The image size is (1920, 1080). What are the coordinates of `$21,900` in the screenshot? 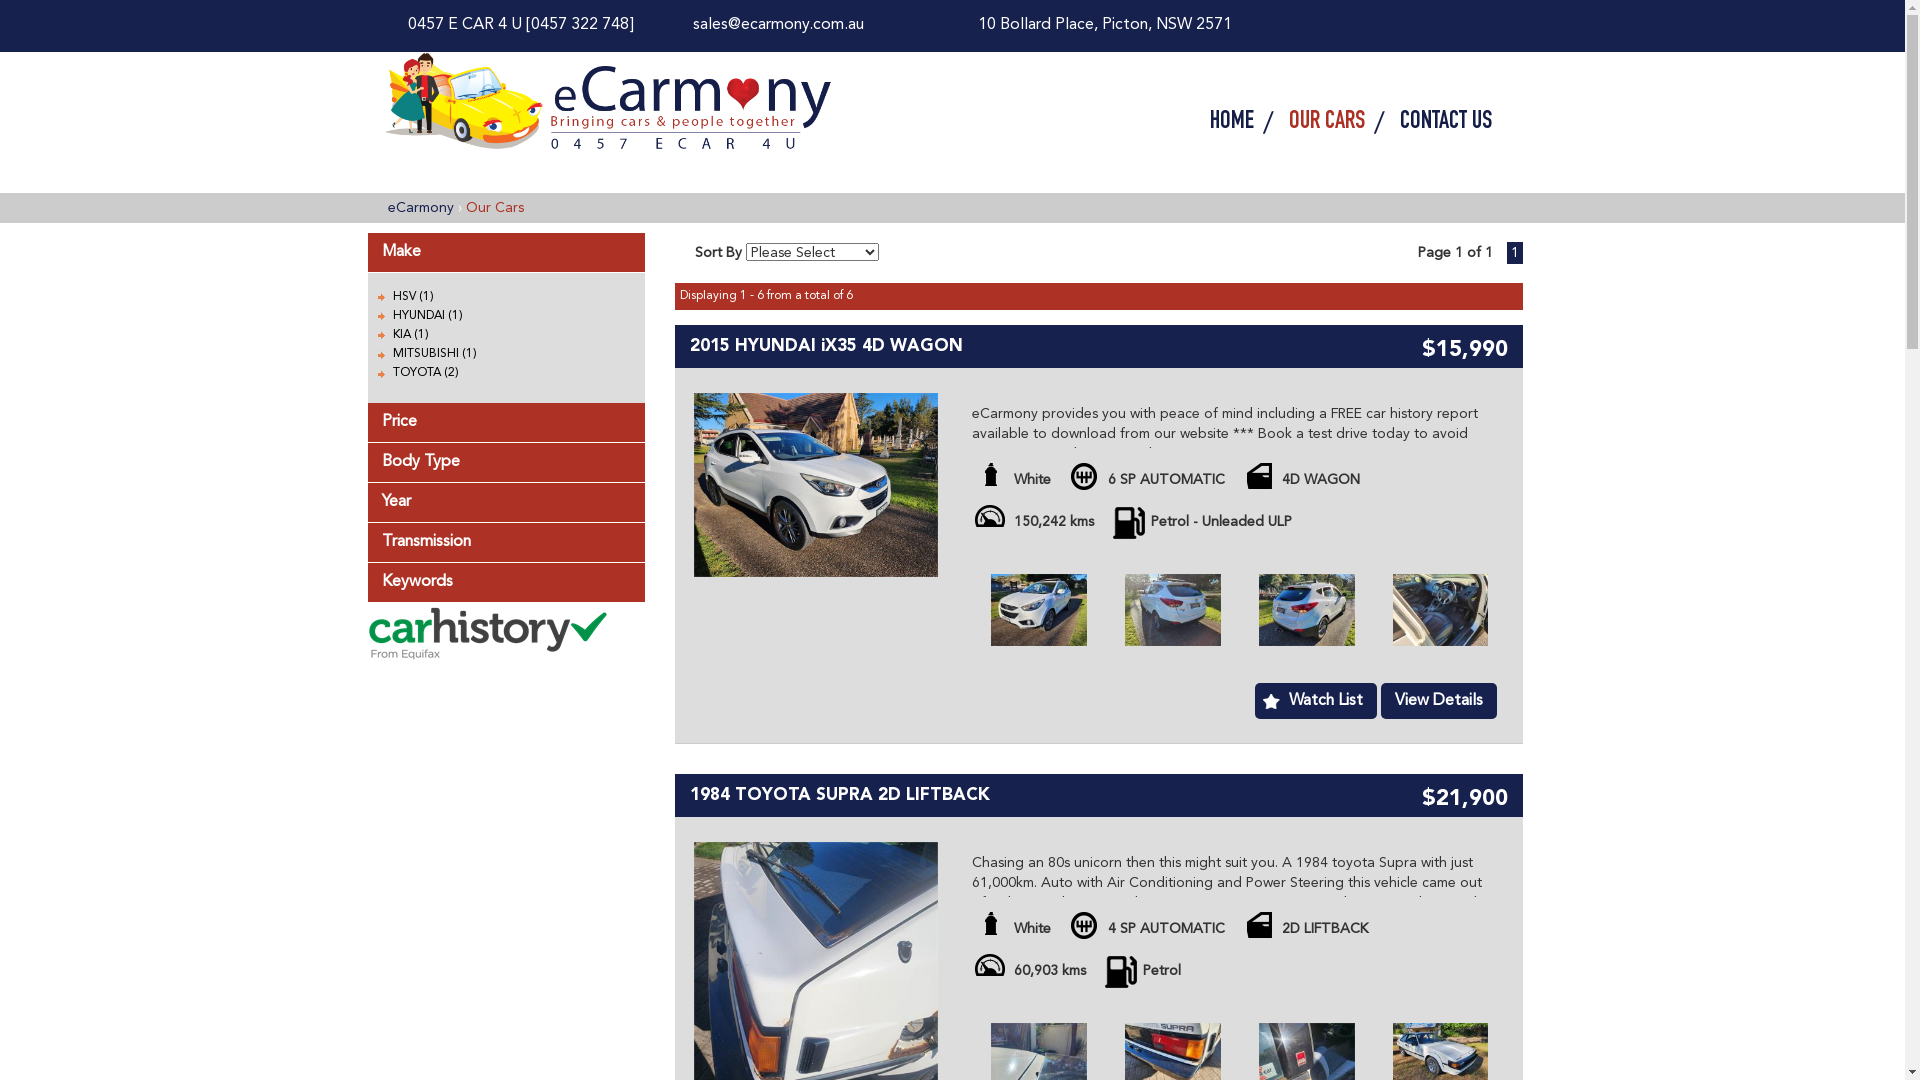 It's located at (1465, 802).